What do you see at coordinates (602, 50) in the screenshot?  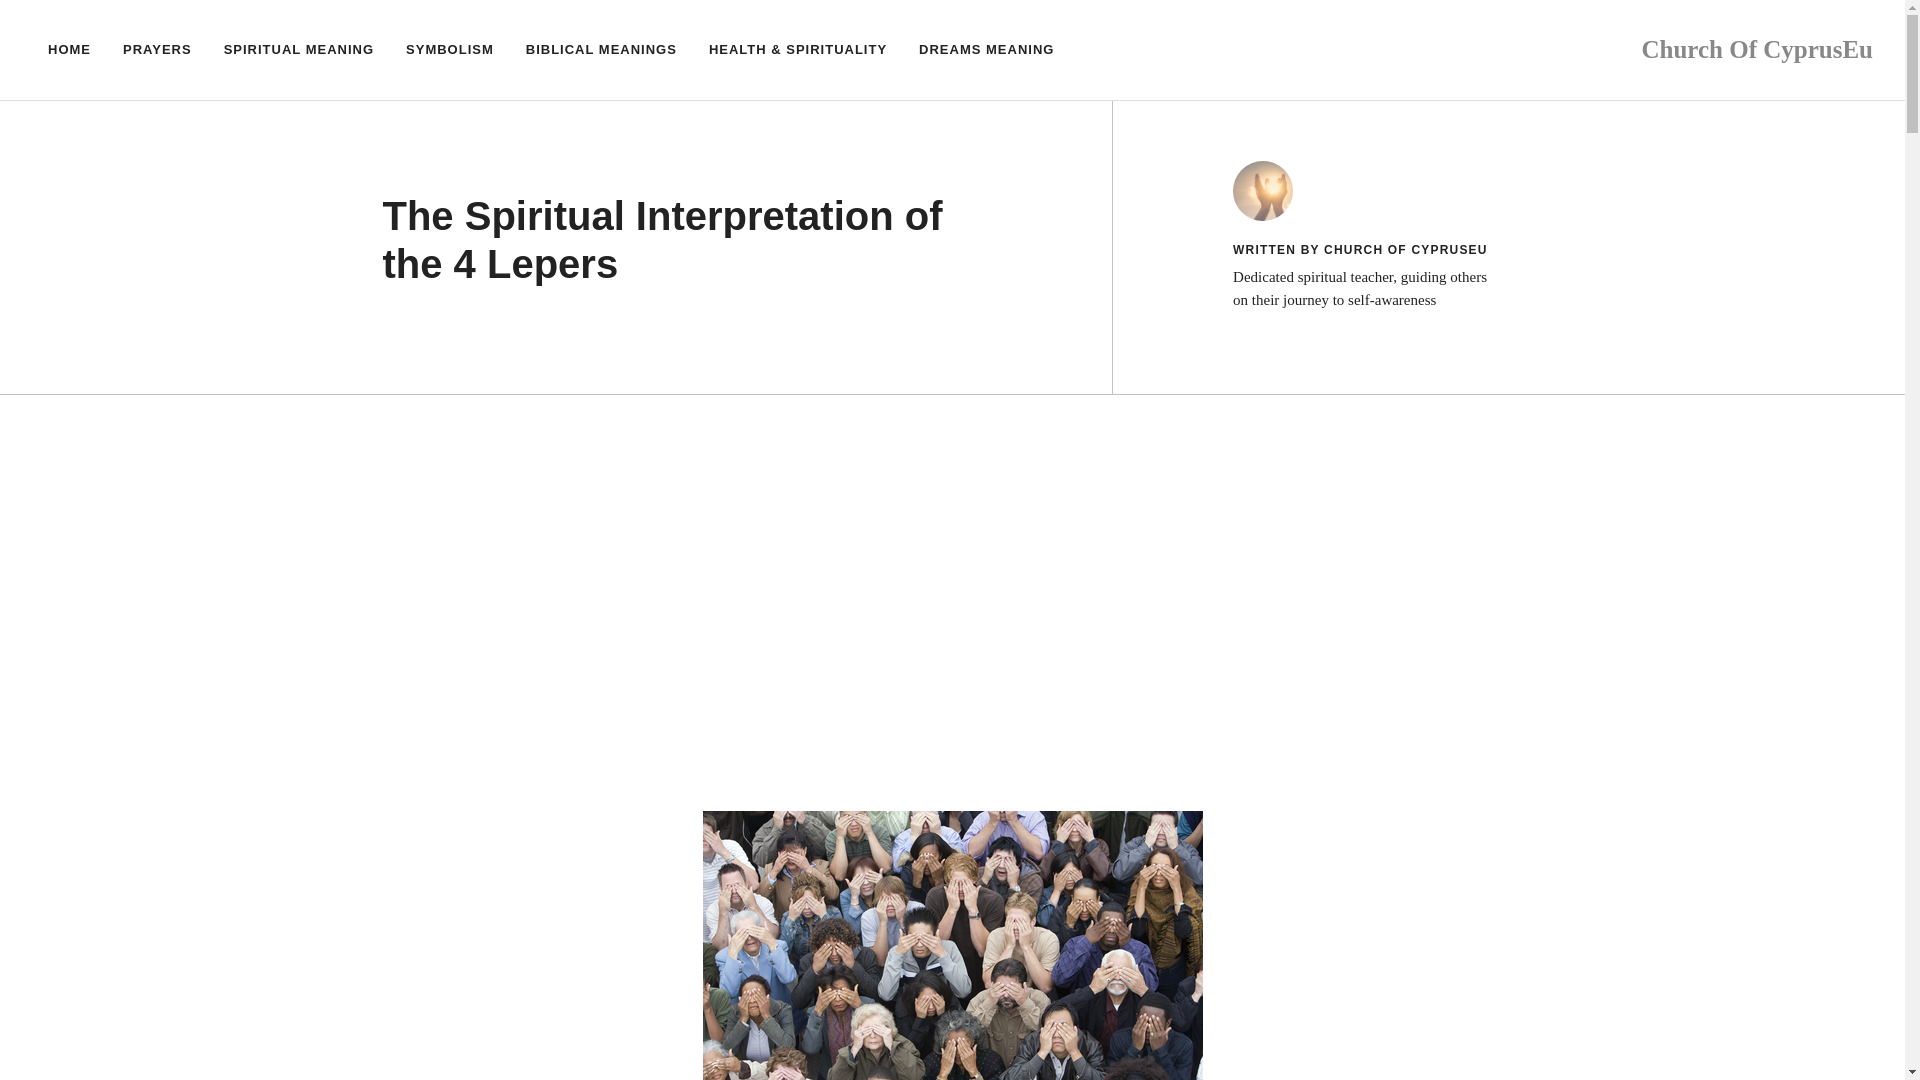 I see `BIBLICAL MEANINGS` at bounding box center [602, 50].